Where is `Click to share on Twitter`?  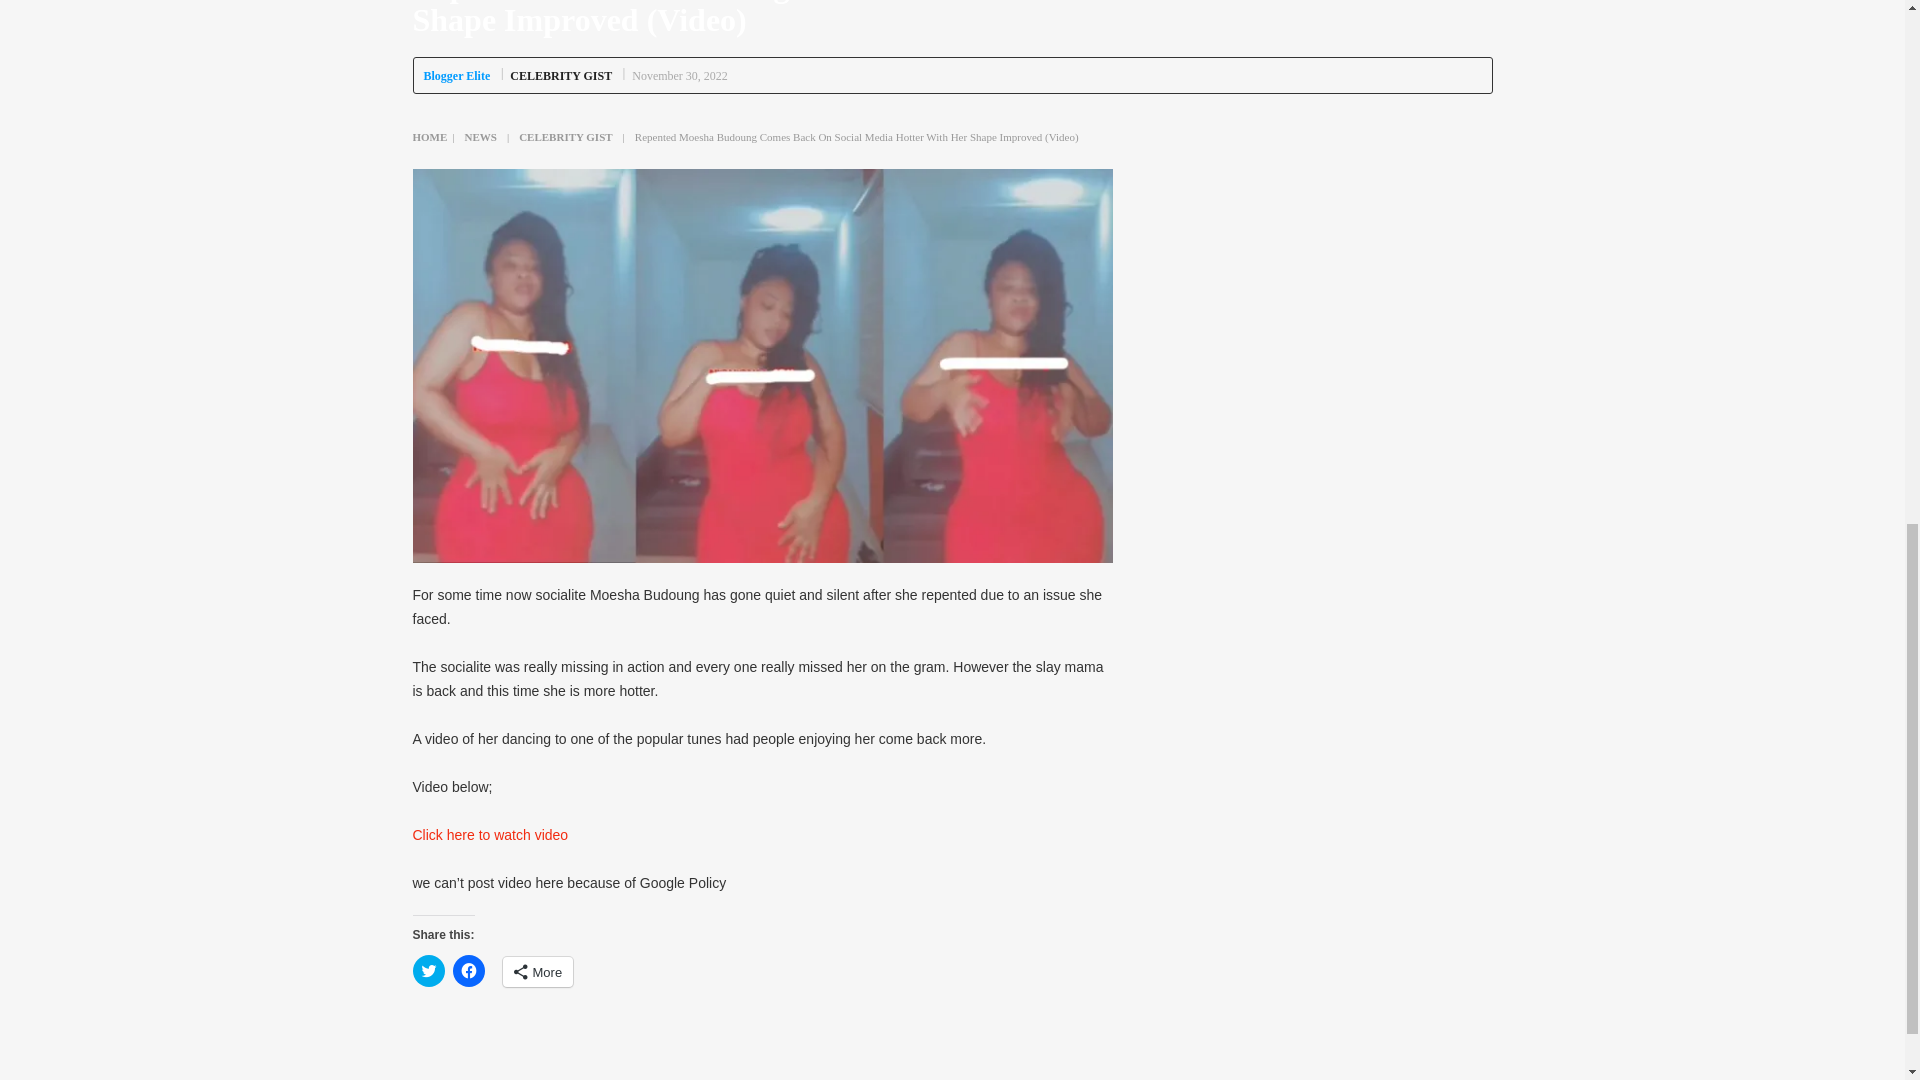 Click to share on Twitter is located at coordinates (428, 970).